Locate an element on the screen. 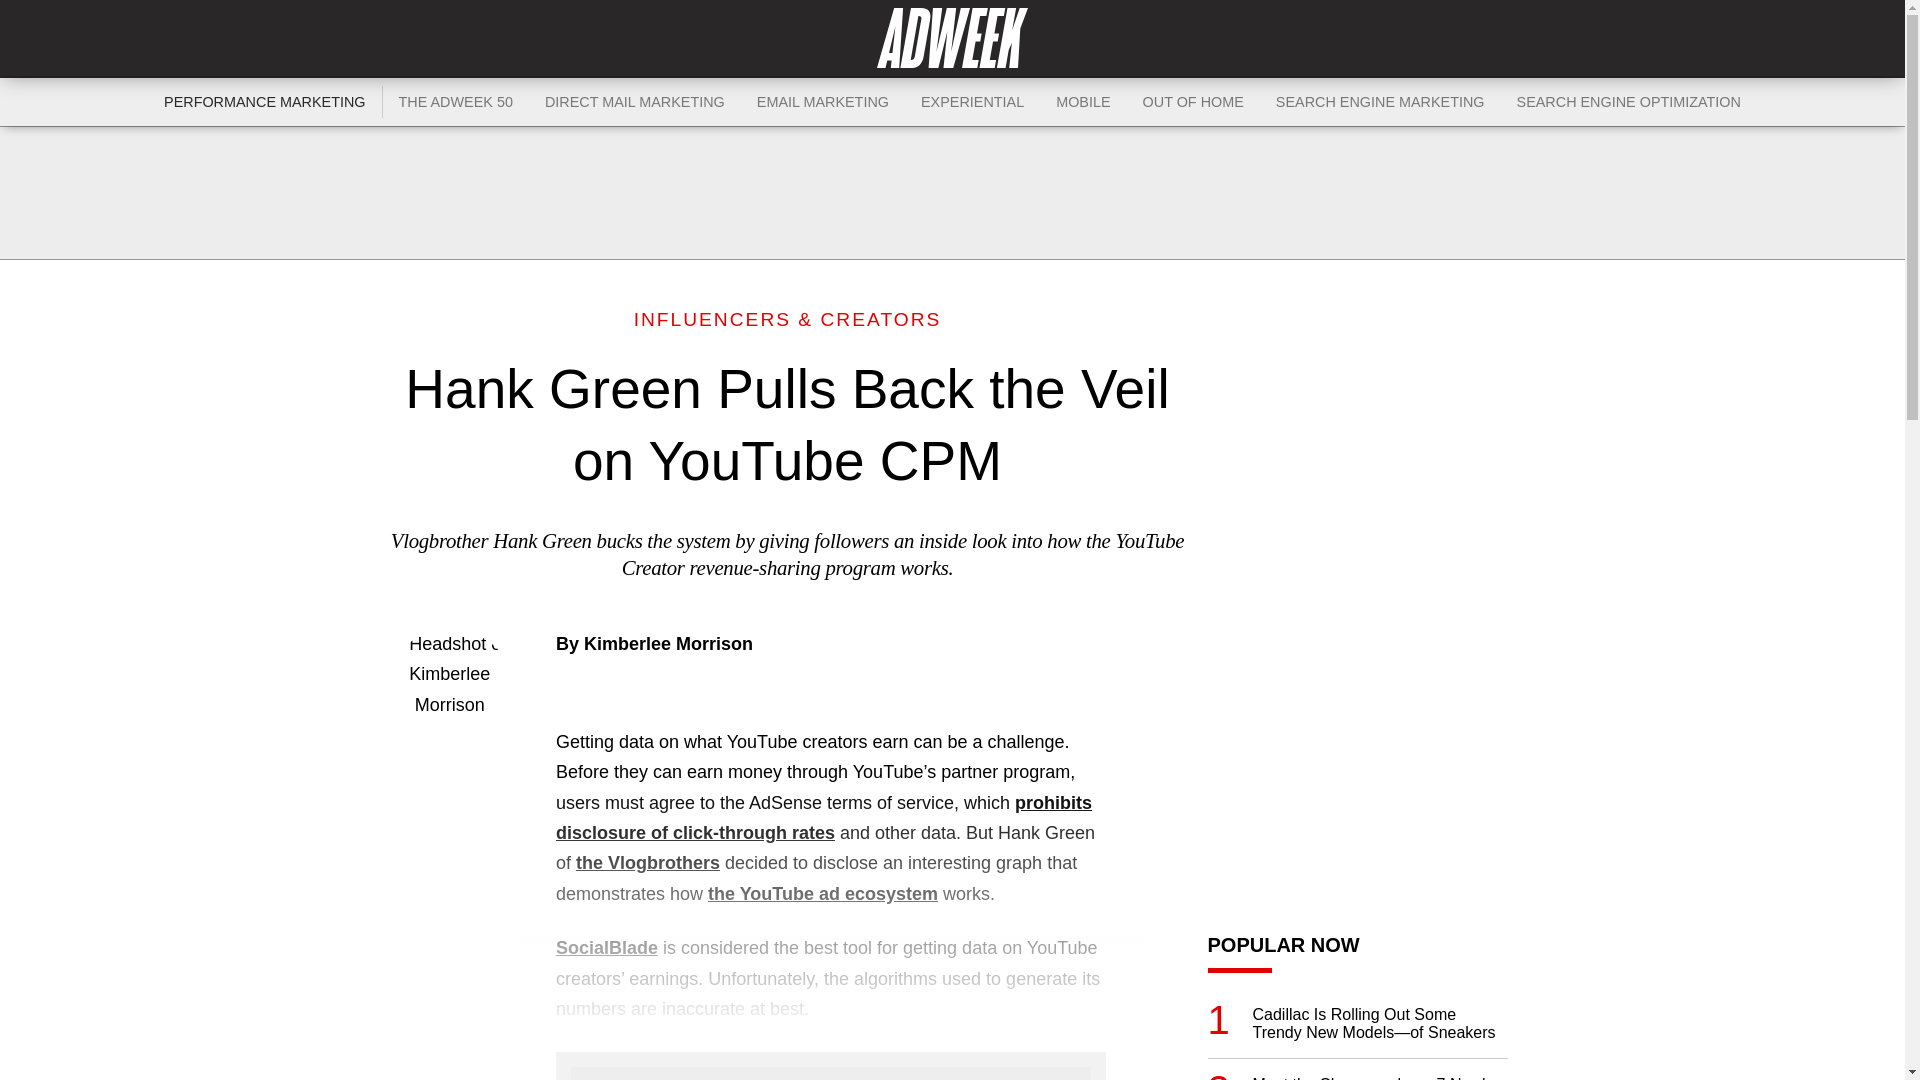 The width and height of the screenshot is (1920, 1080). DIRECT MAIL MARKETING is located at coordinates (635, 102).